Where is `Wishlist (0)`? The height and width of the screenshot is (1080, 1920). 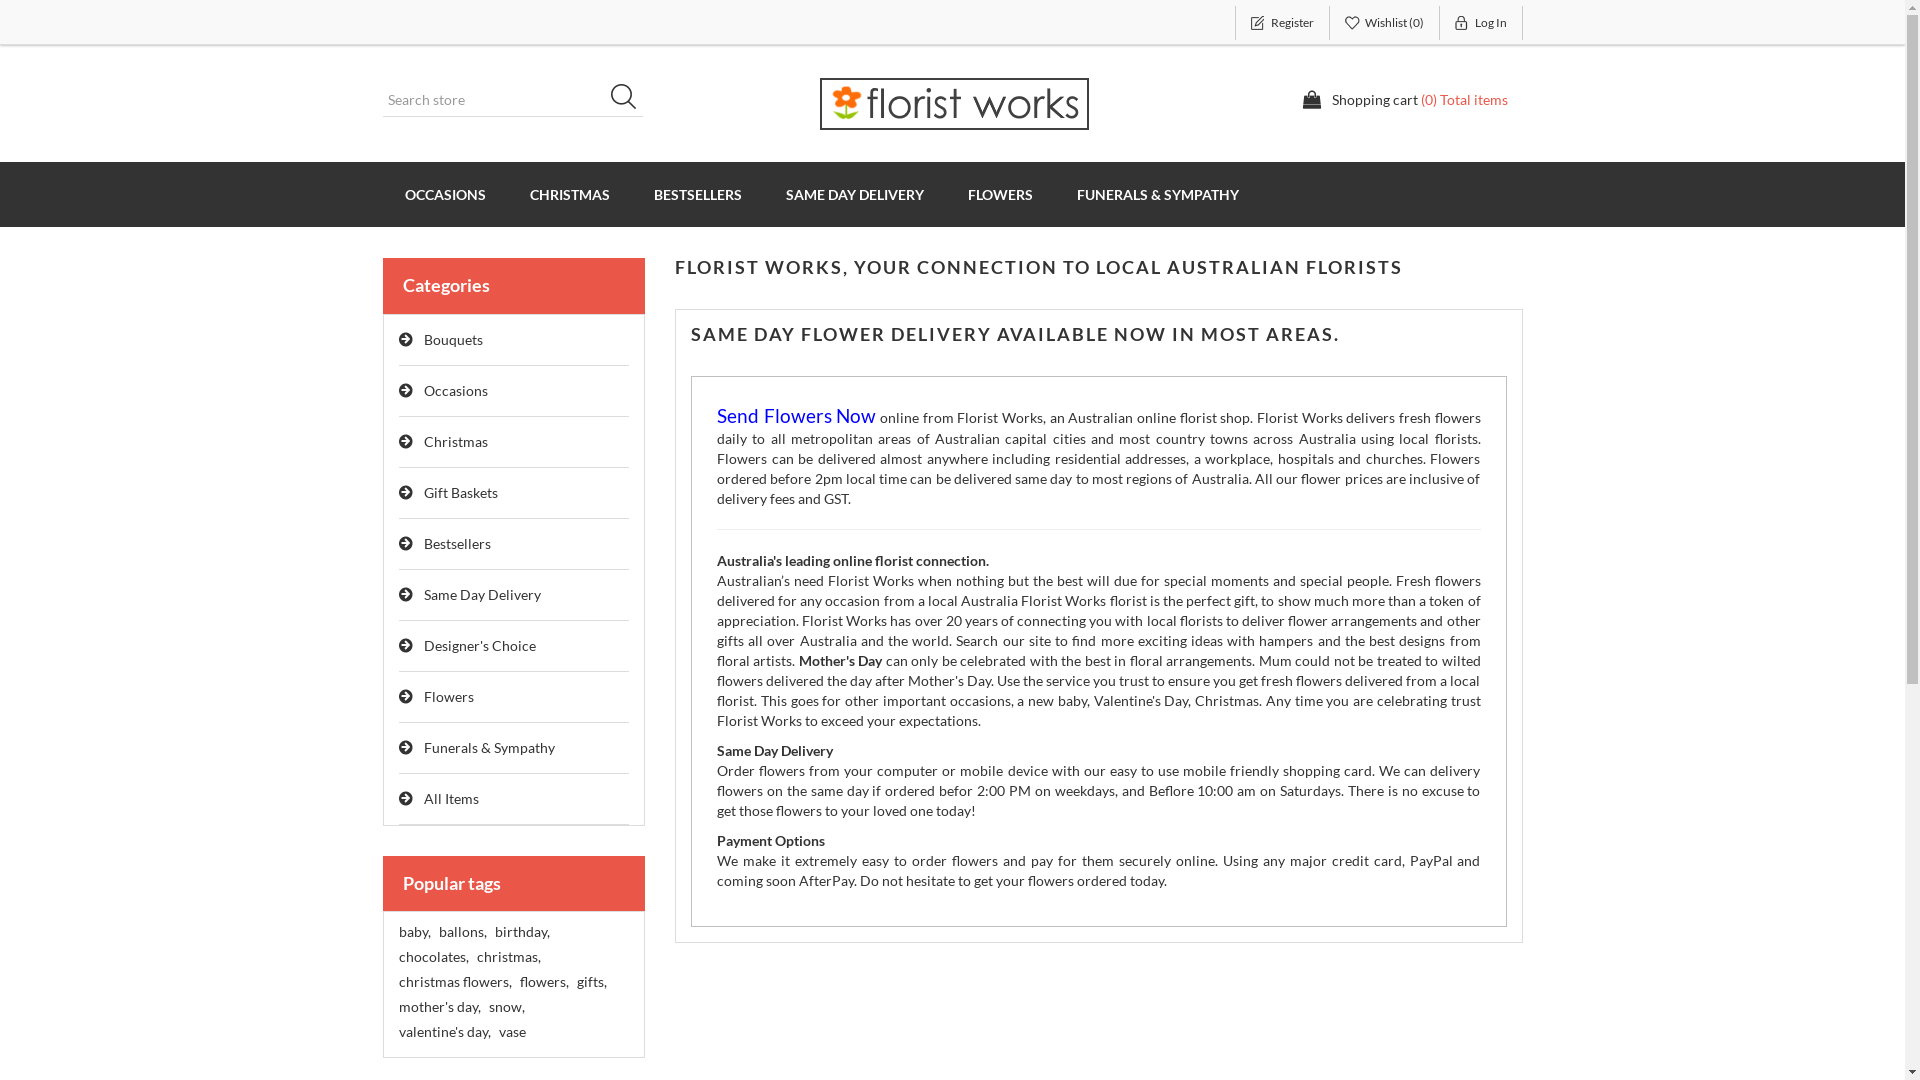 Wishlist (0) is located at coordinates (1385, 23).